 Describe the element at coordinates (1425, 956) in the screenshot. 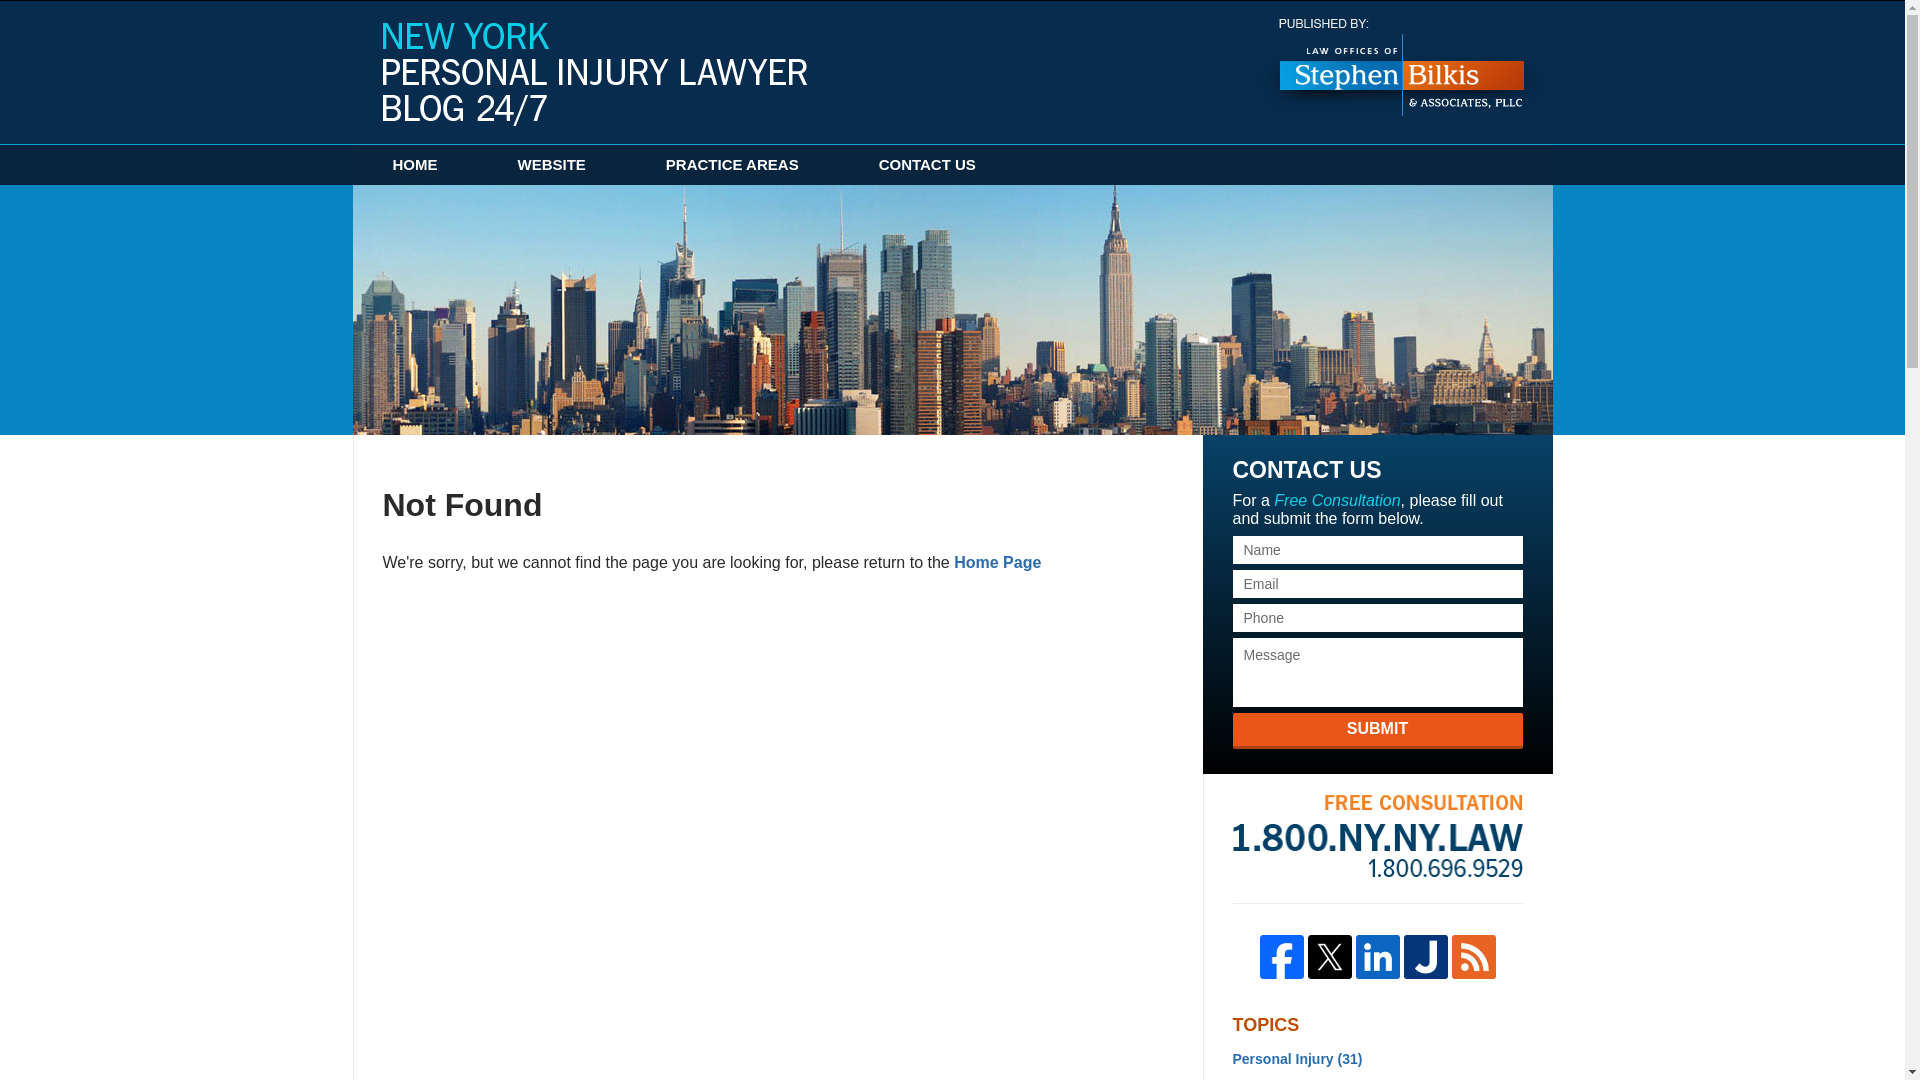

I see `Justia` at that location.